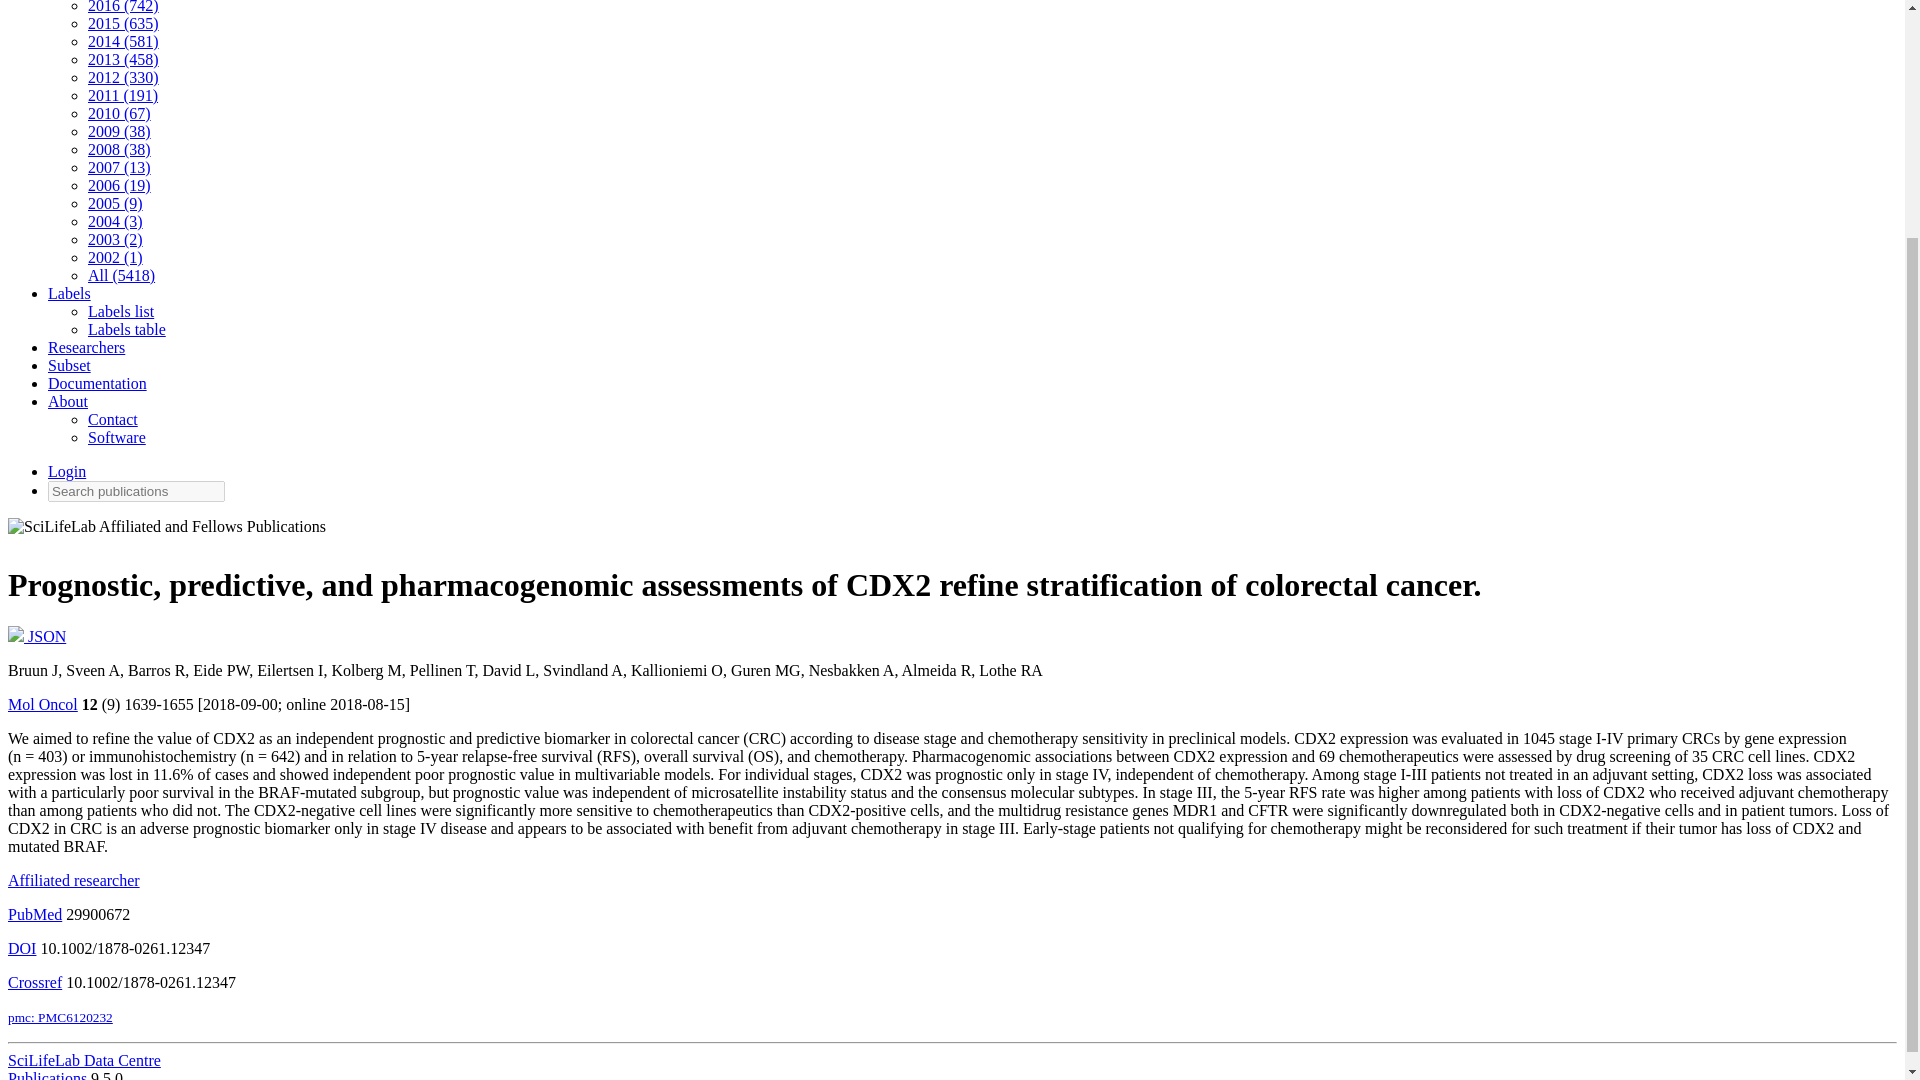 The height and width of the screenshot is (1080, 1920). I want to click on Labels table, so click(126, 329).